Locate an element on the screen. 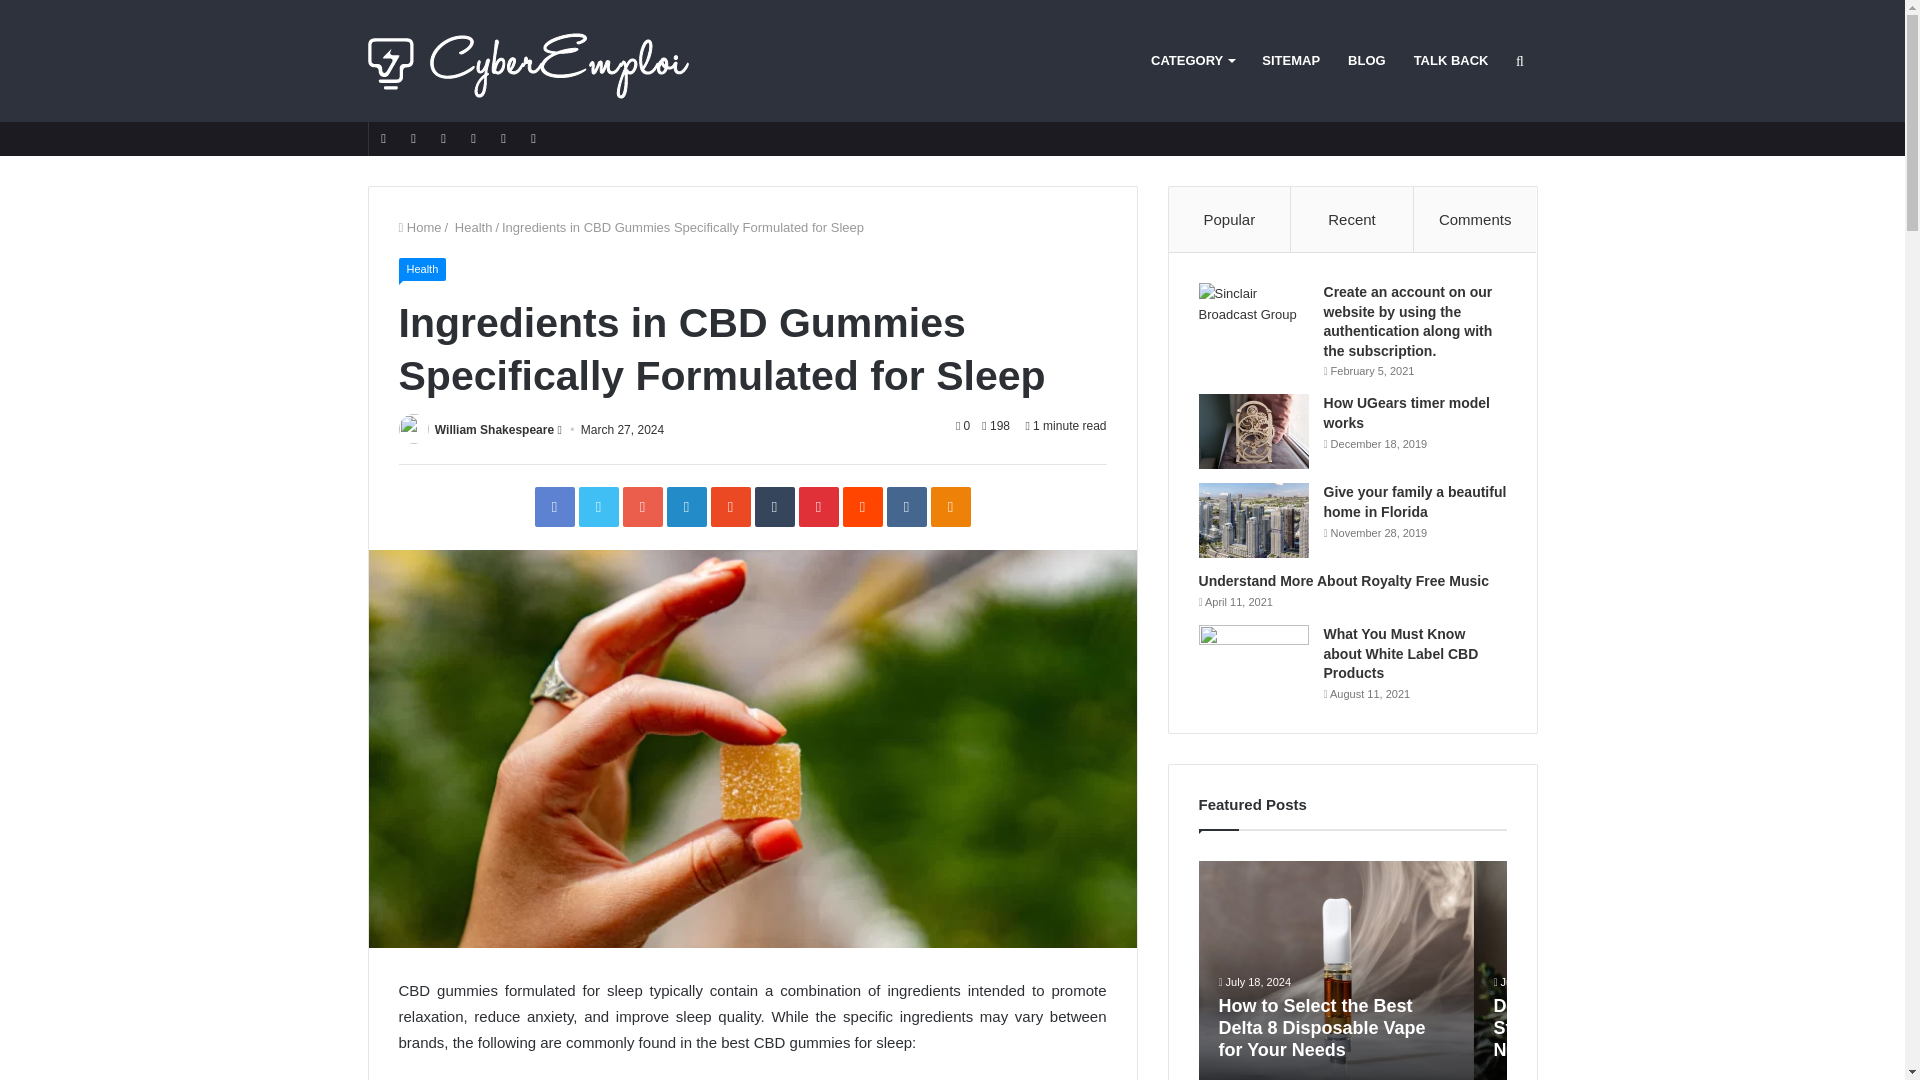 The width and height of the screenshot is (1920, 1080). Tumblr is located at coordinates (774, 507).